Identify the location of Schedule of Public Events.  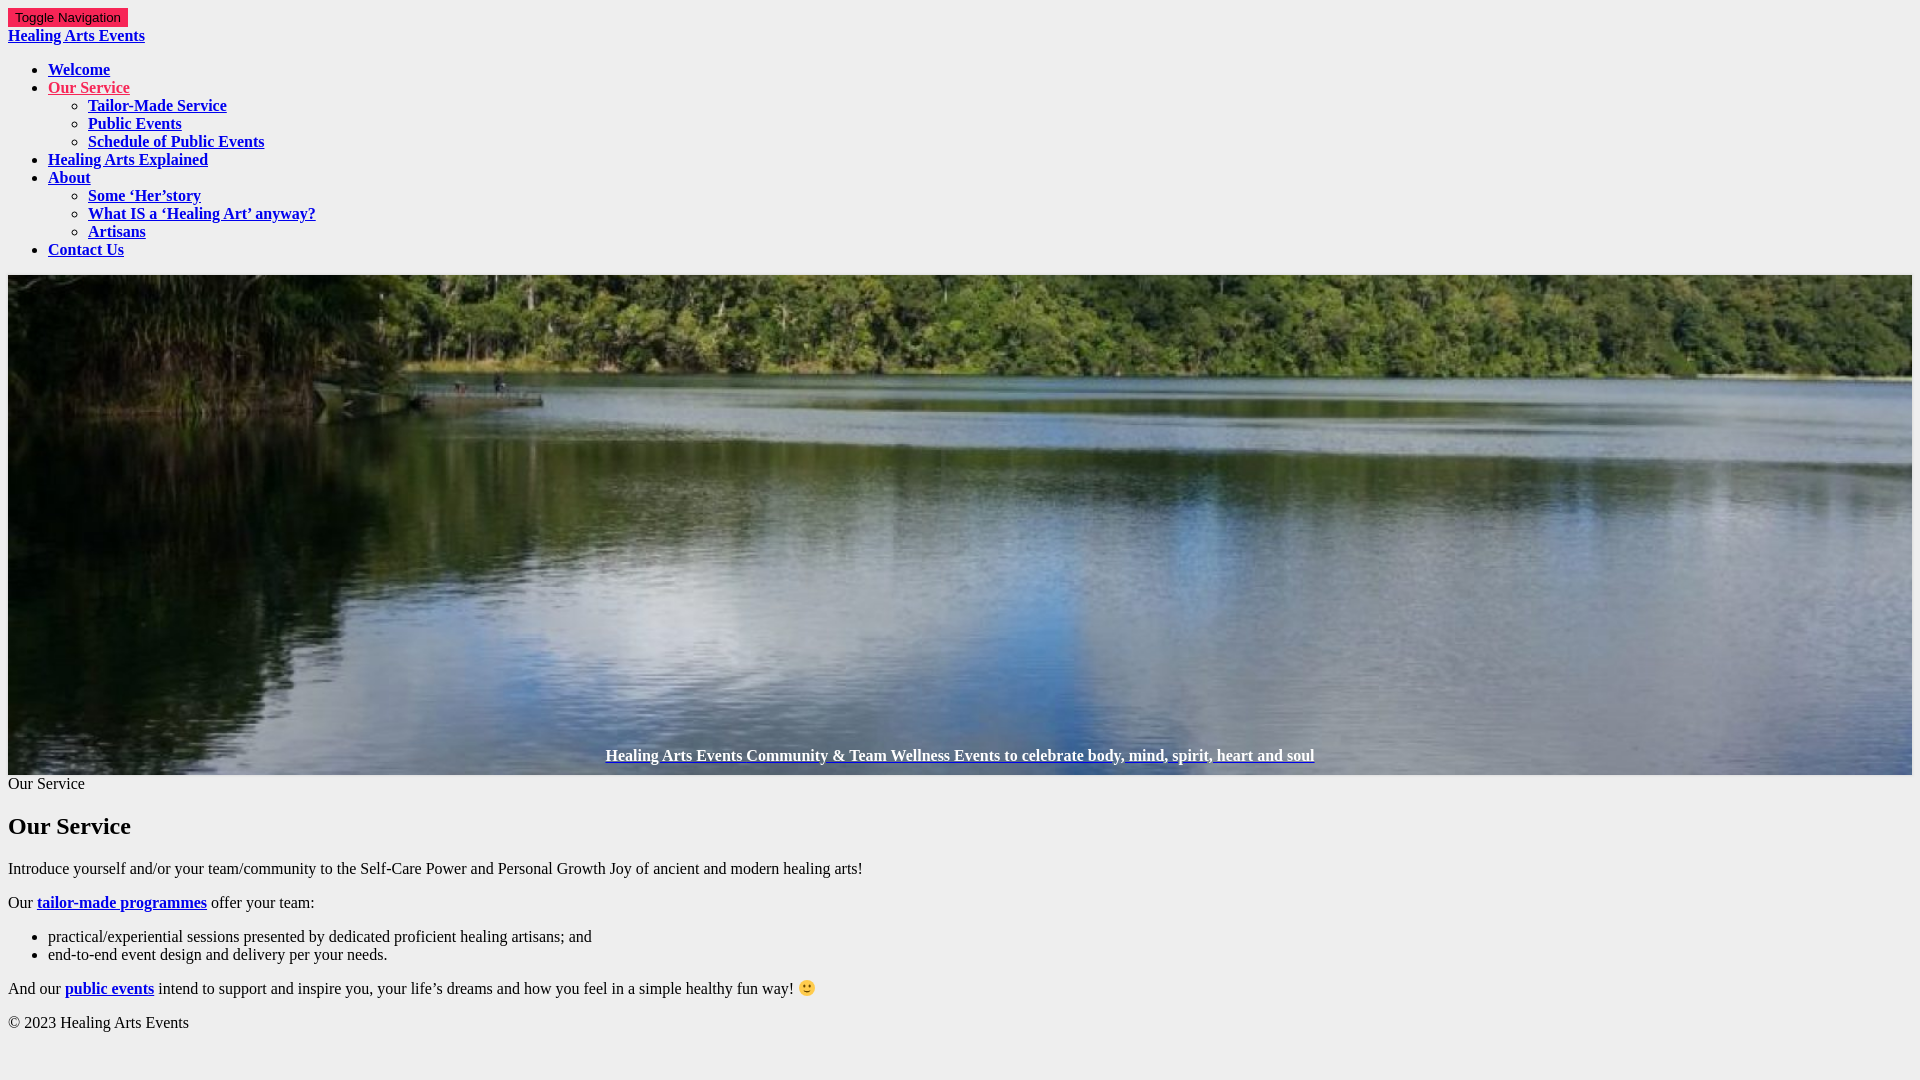
(176, 142).